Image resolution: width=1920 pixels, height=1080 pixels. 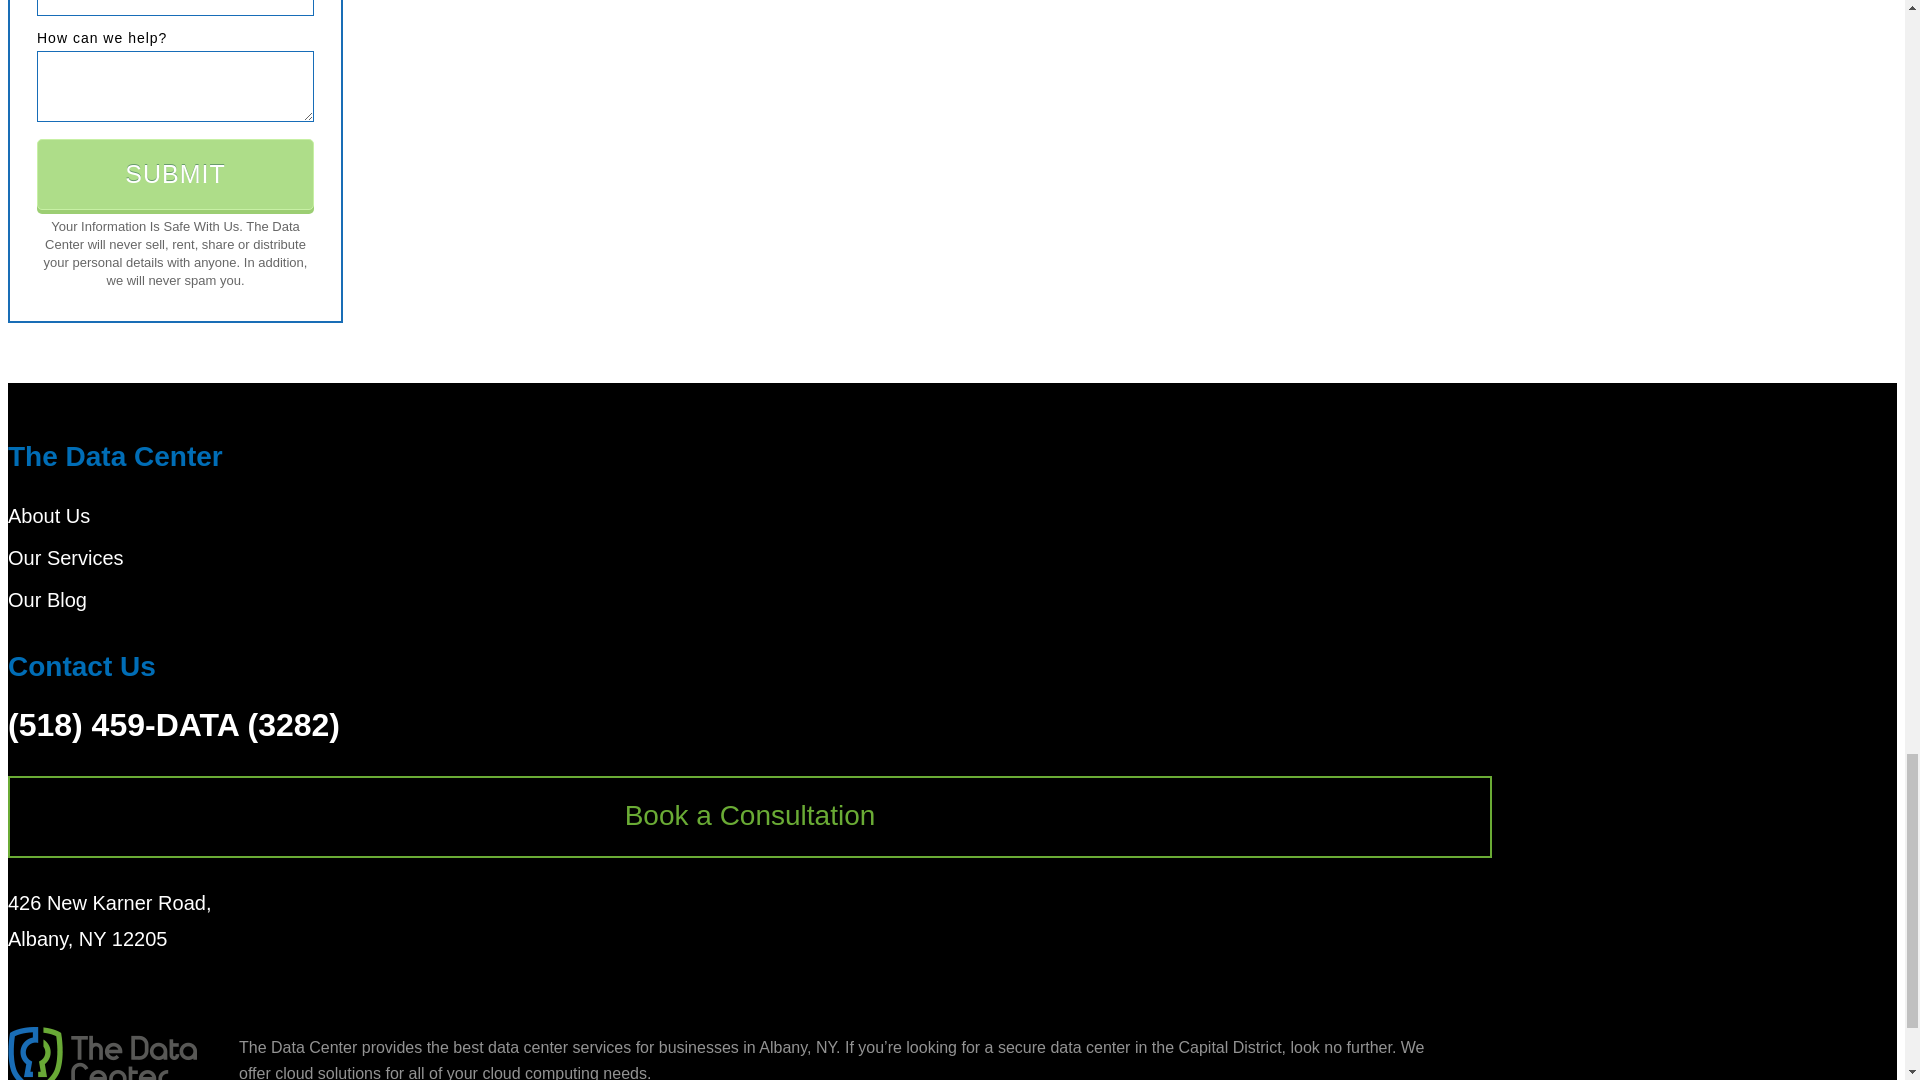 What do you see at coordinates (46, 600) in the screenshot?
I see `Our Blog` at bounding box center [46, 600].